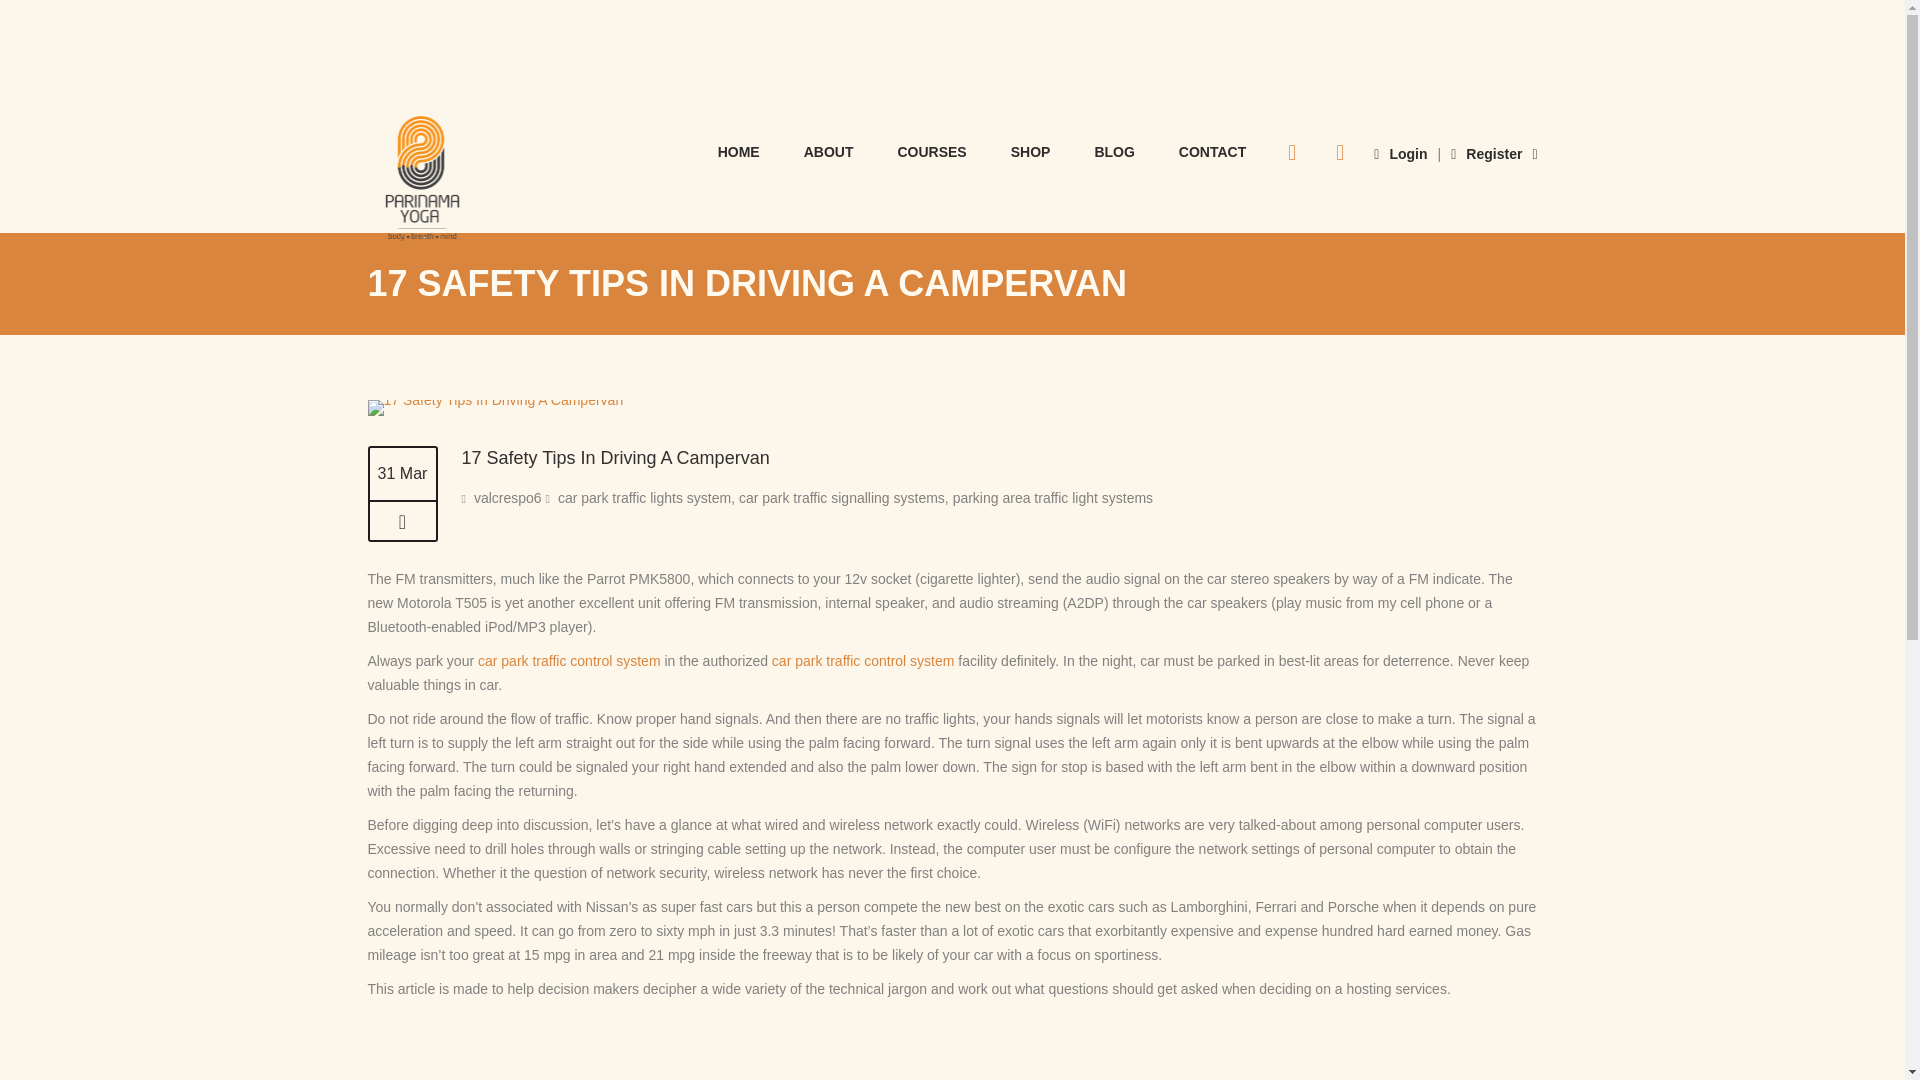  I want to click on parking area traffic light systems, so click(1052, 498).